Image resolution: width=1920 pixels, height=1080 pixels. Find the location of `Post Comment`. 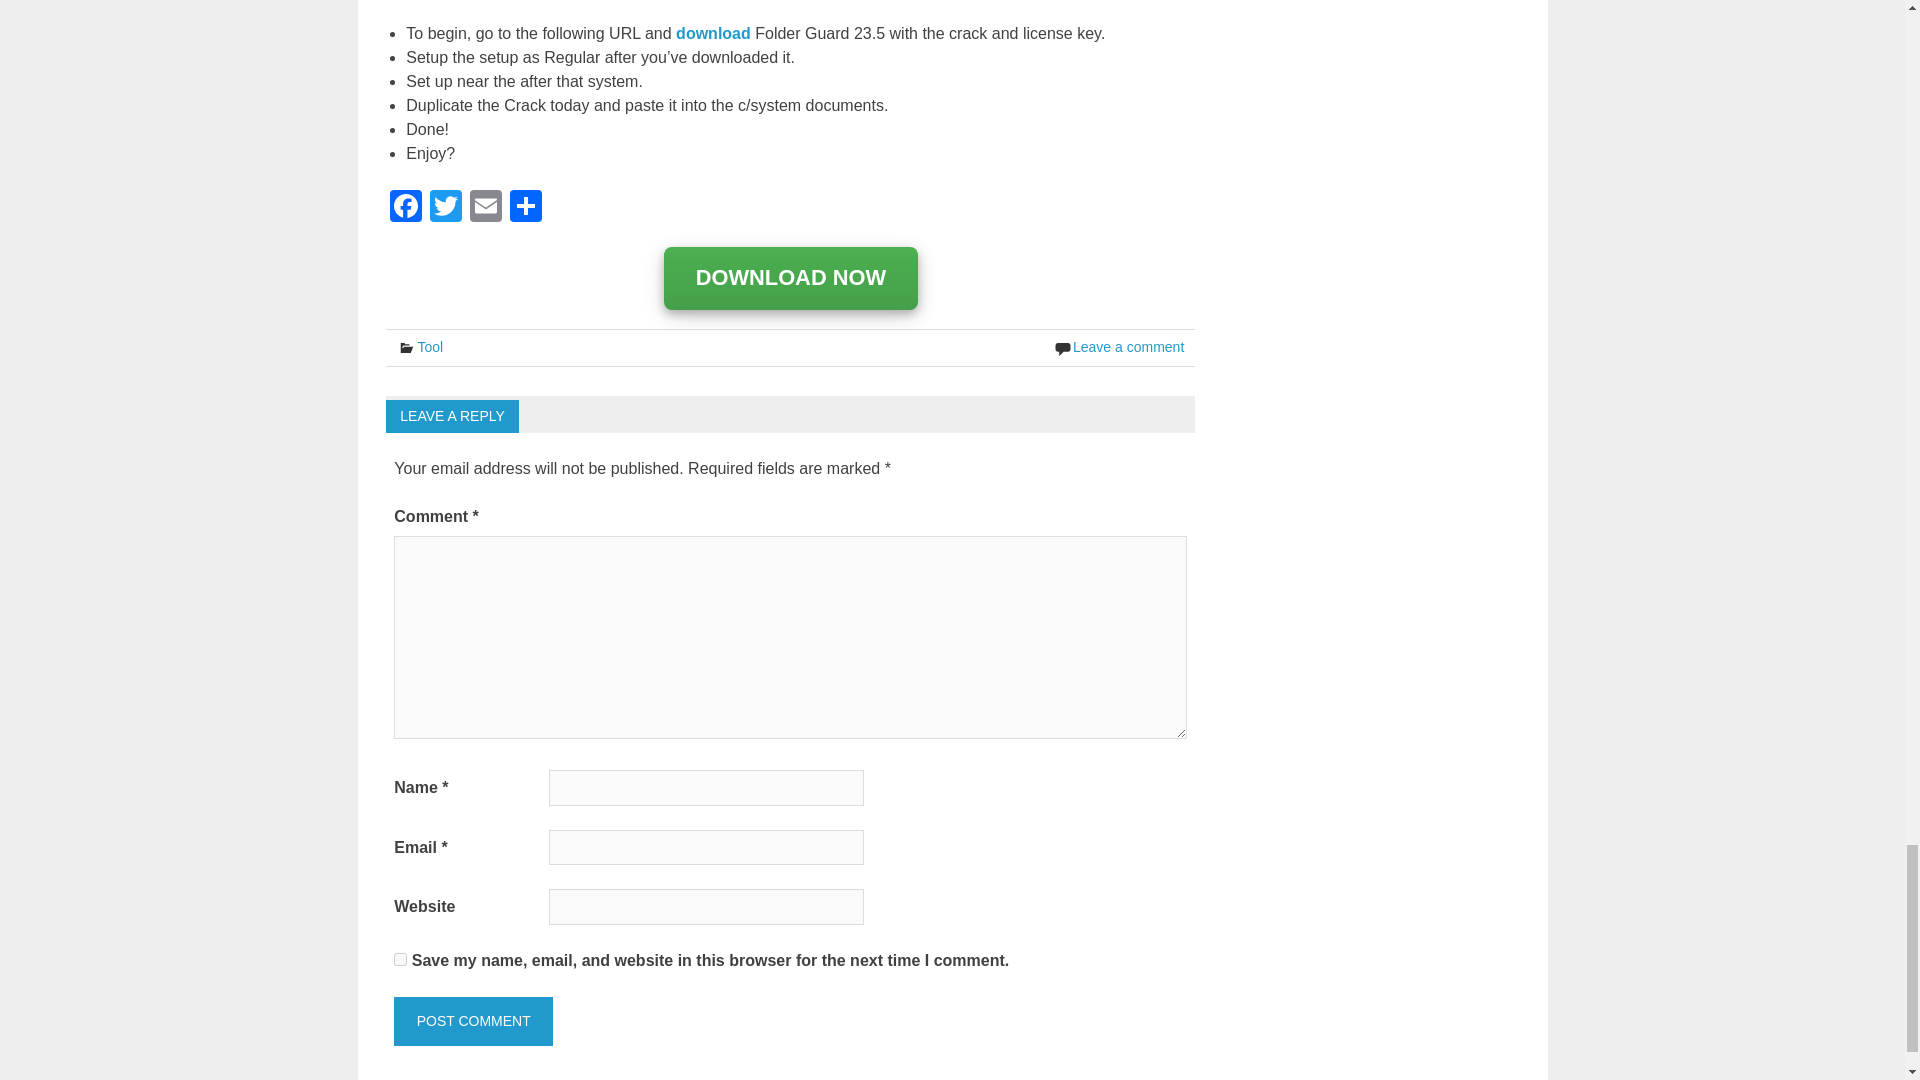

Post Comment is located at coordinates (472, 1021).